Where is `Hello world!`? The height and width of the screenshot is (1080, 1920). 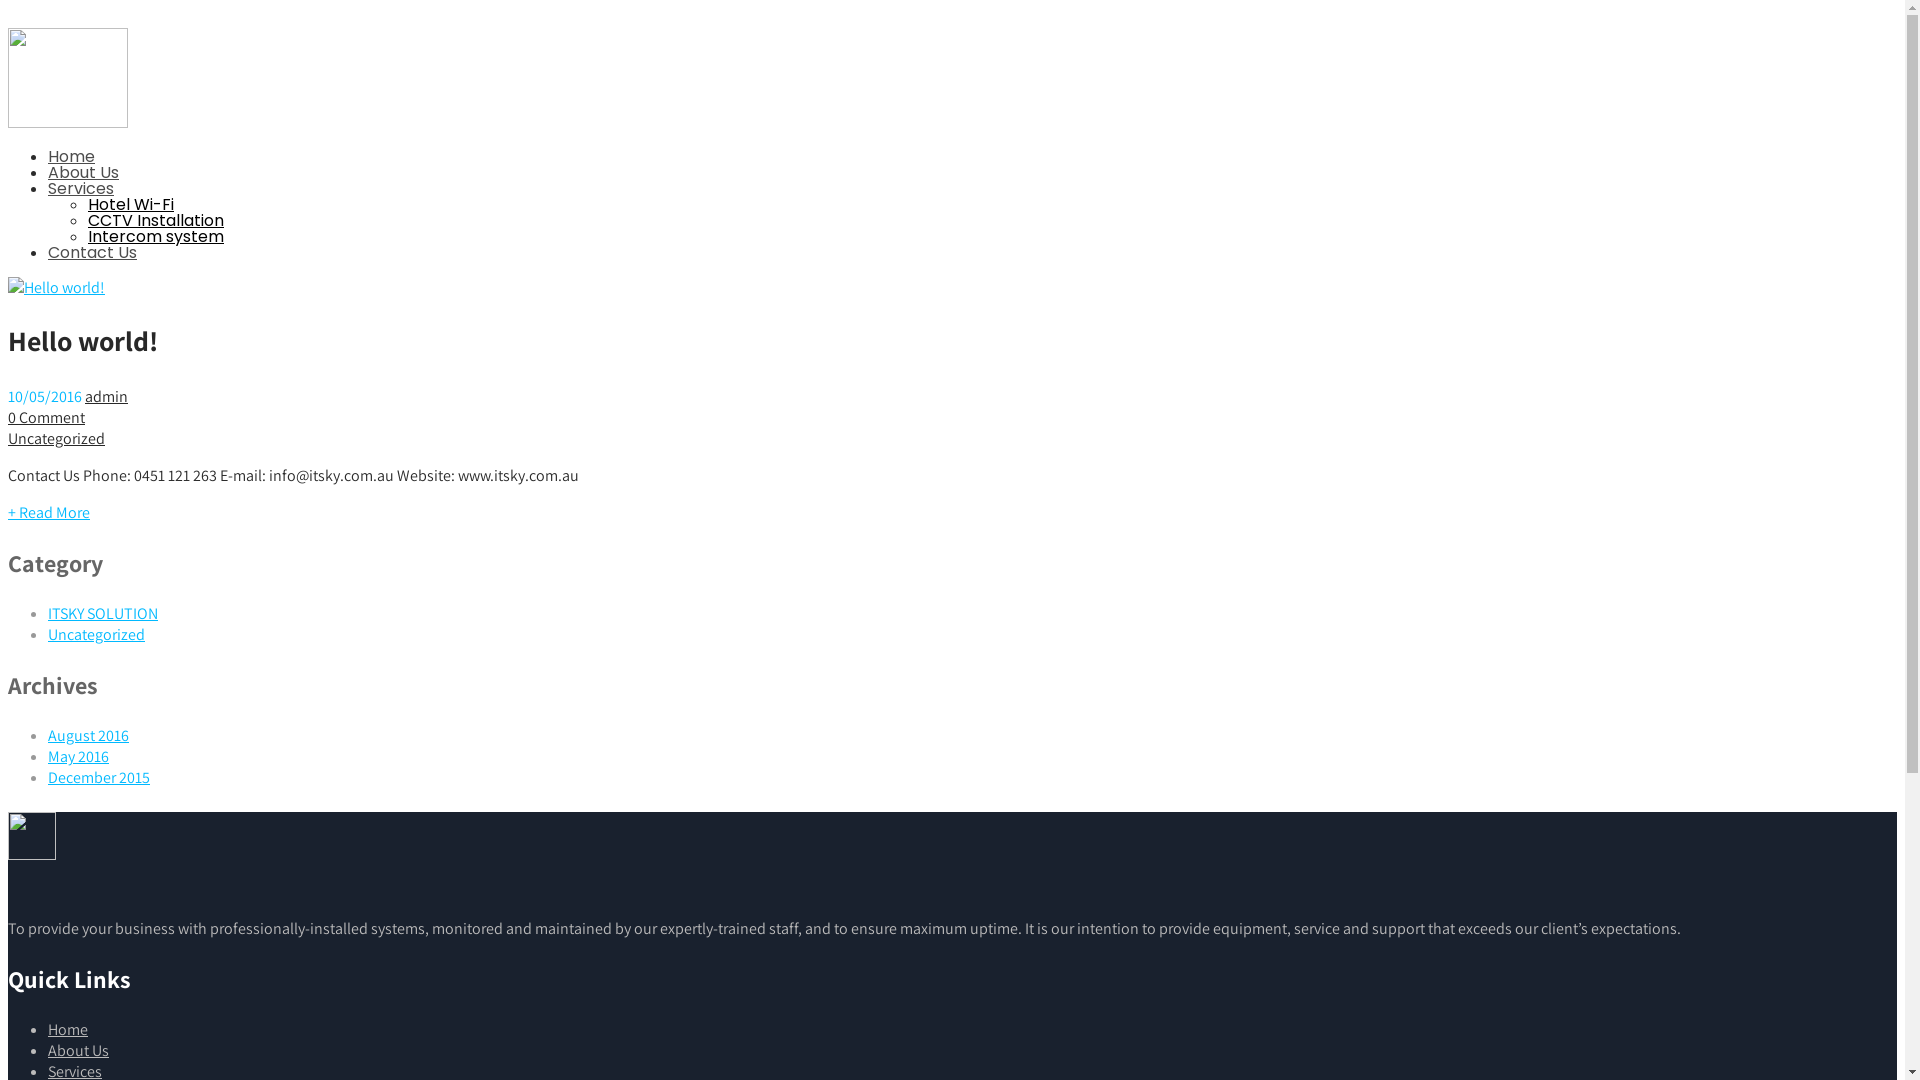
Hello world! is located at coordinates (83, 340).